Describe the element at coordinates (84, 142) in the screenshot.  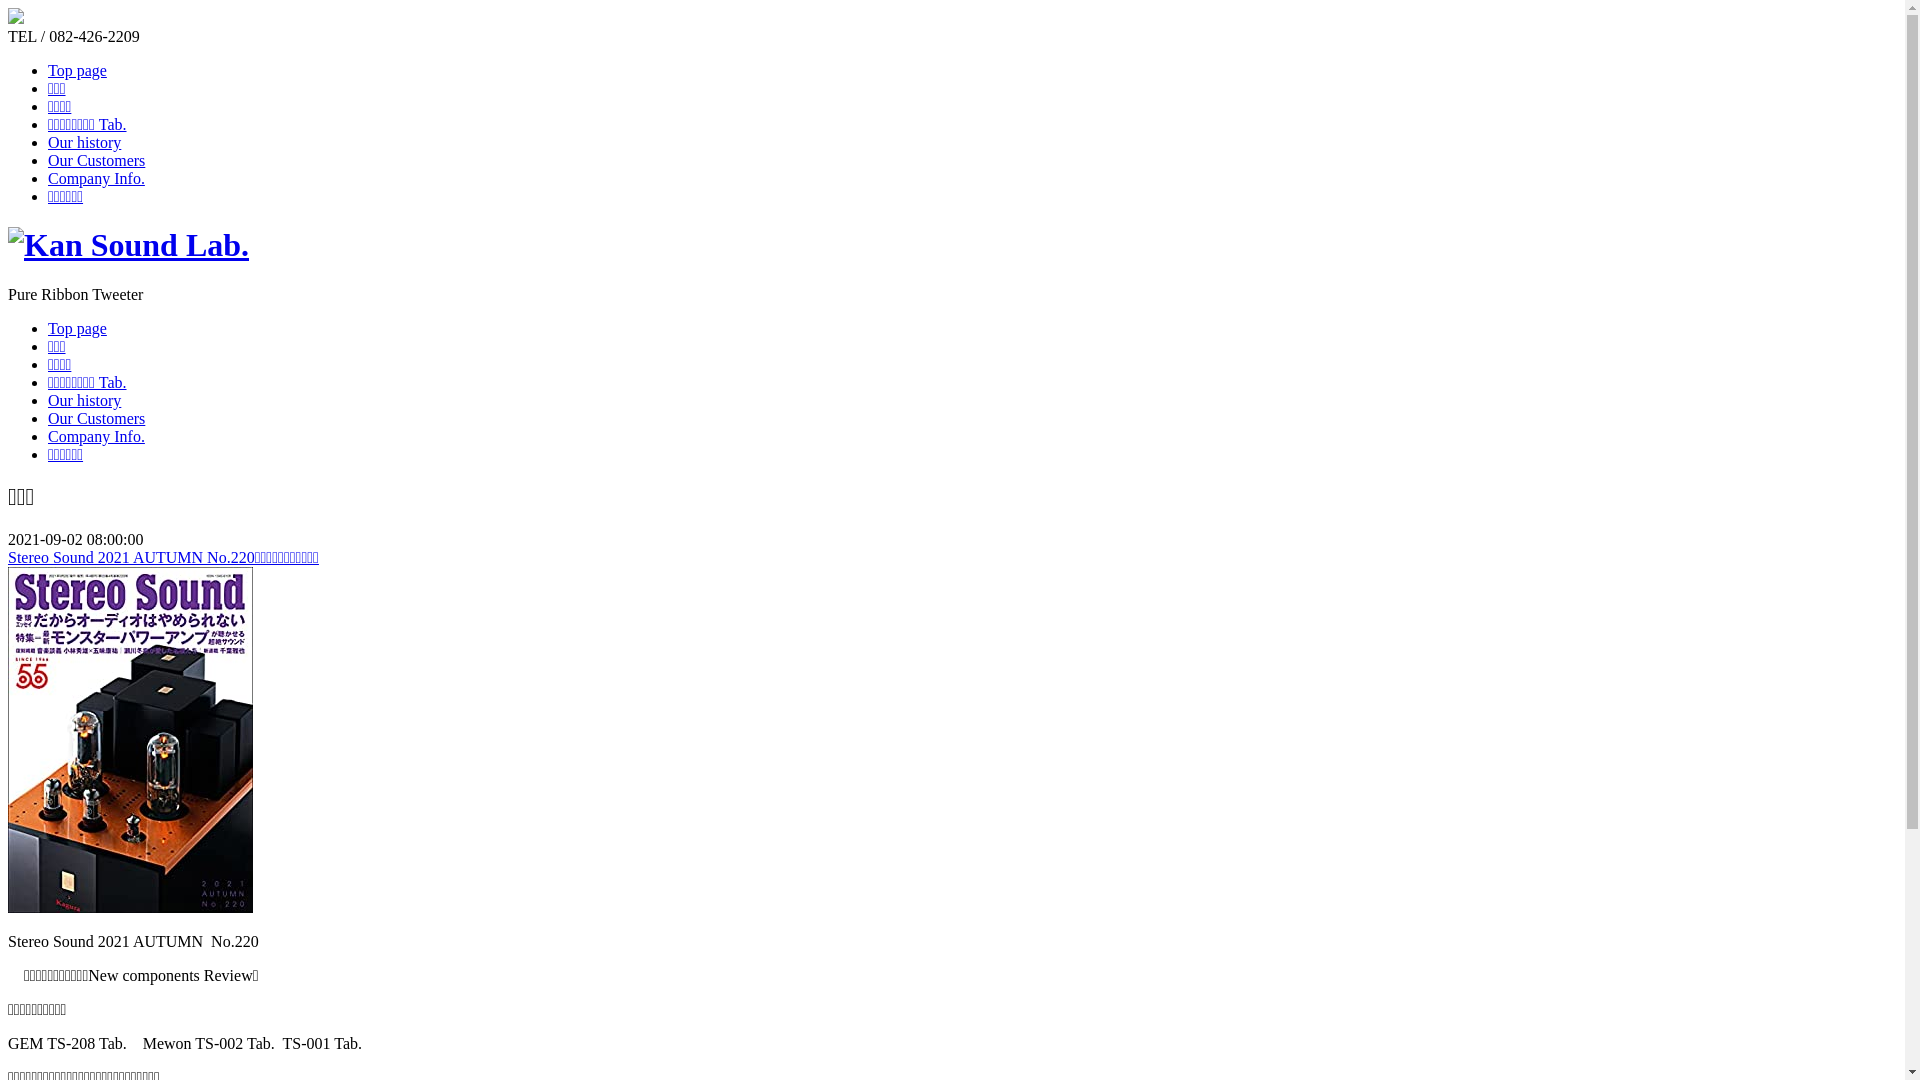
I see `Our history` at that location.